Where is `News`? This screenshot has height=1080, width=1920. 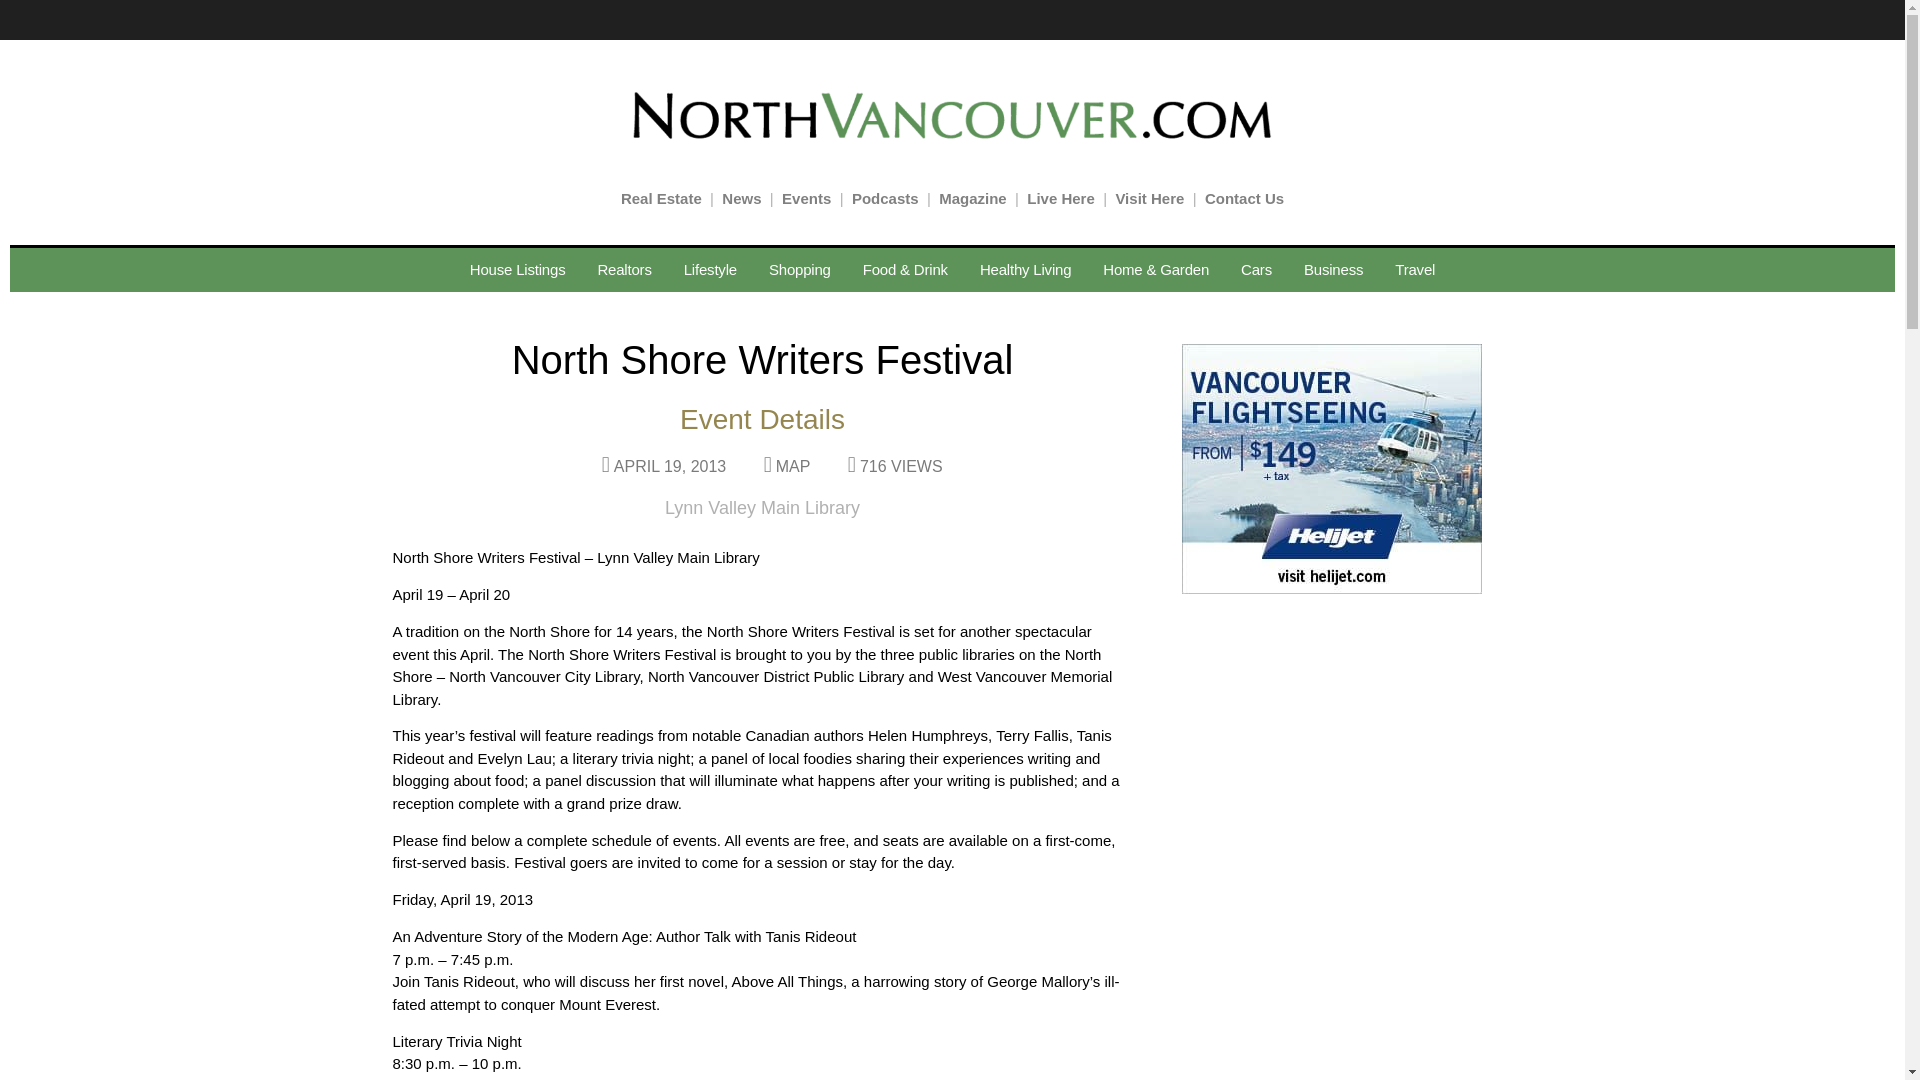
News is located at coordinates (740, 198).